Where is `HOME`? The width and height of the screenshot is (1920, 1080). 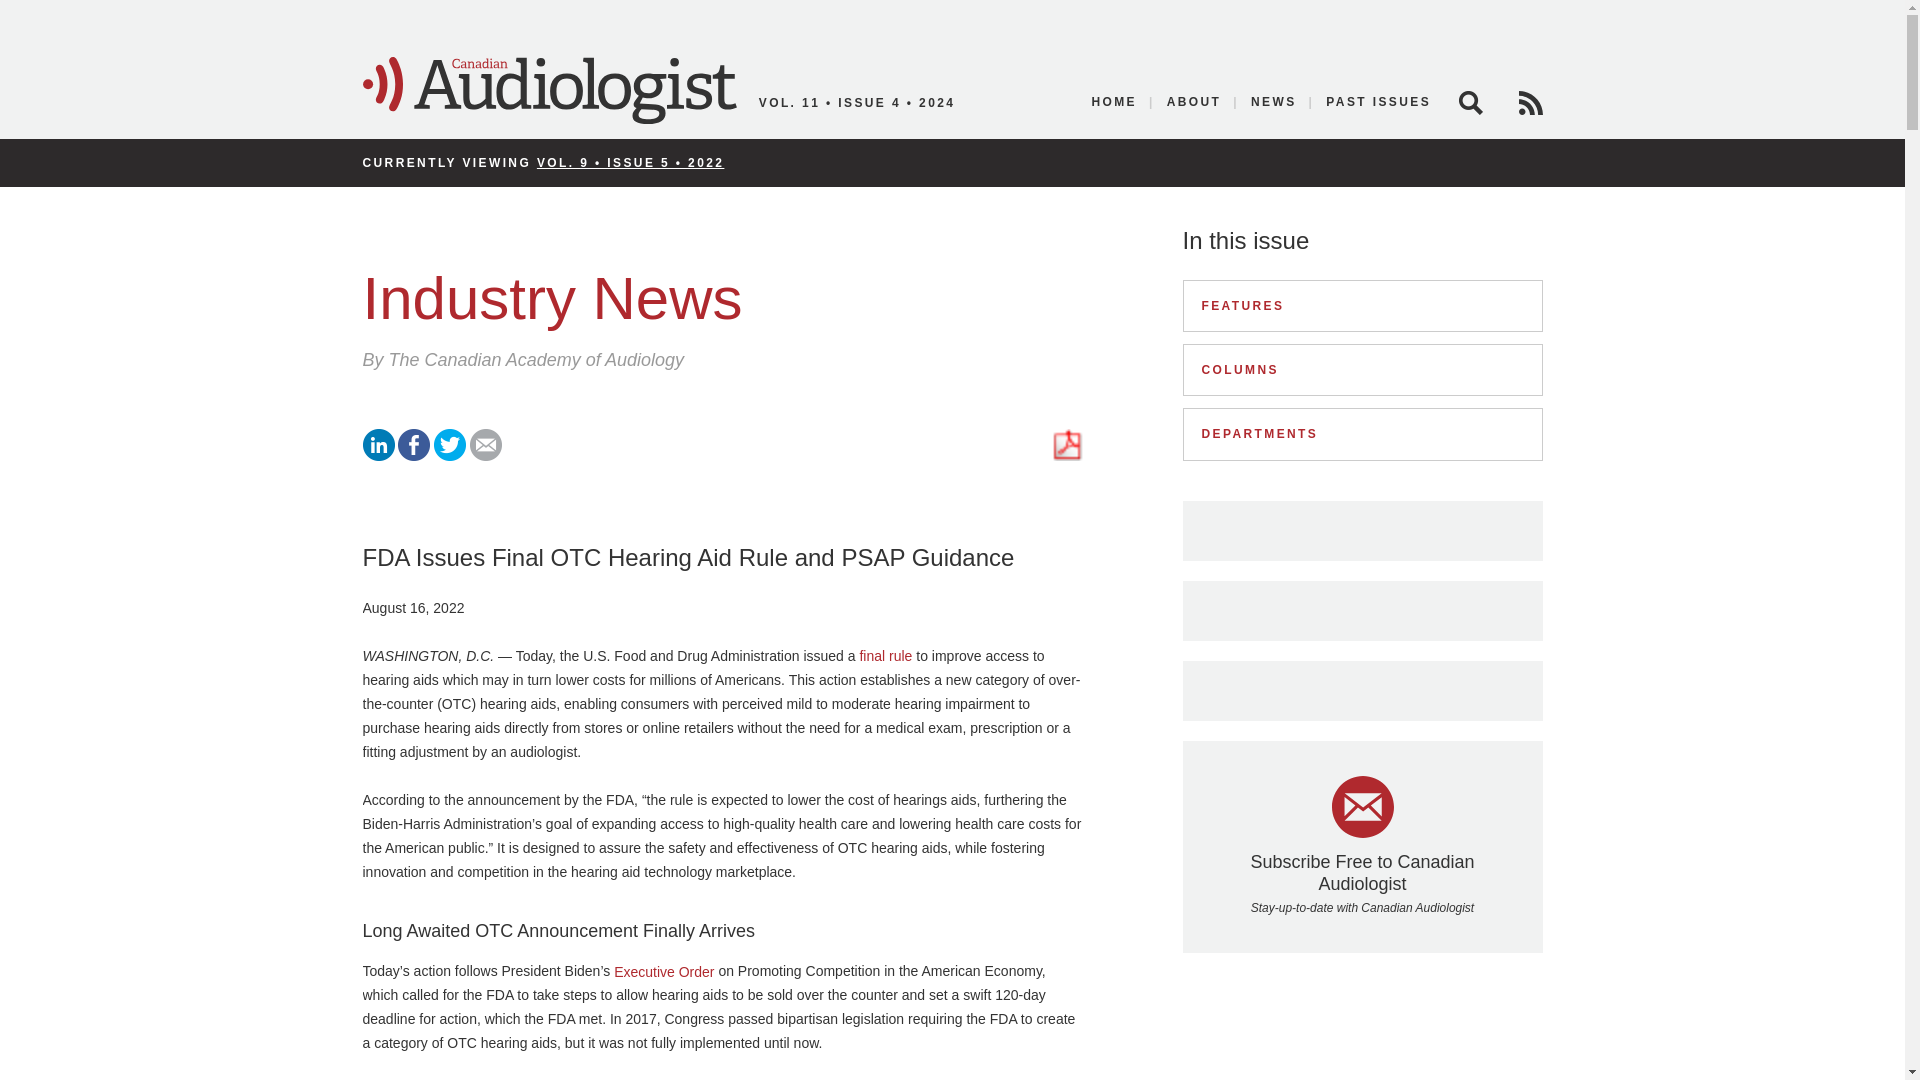
HOME is located at coordinates (1114, 102).